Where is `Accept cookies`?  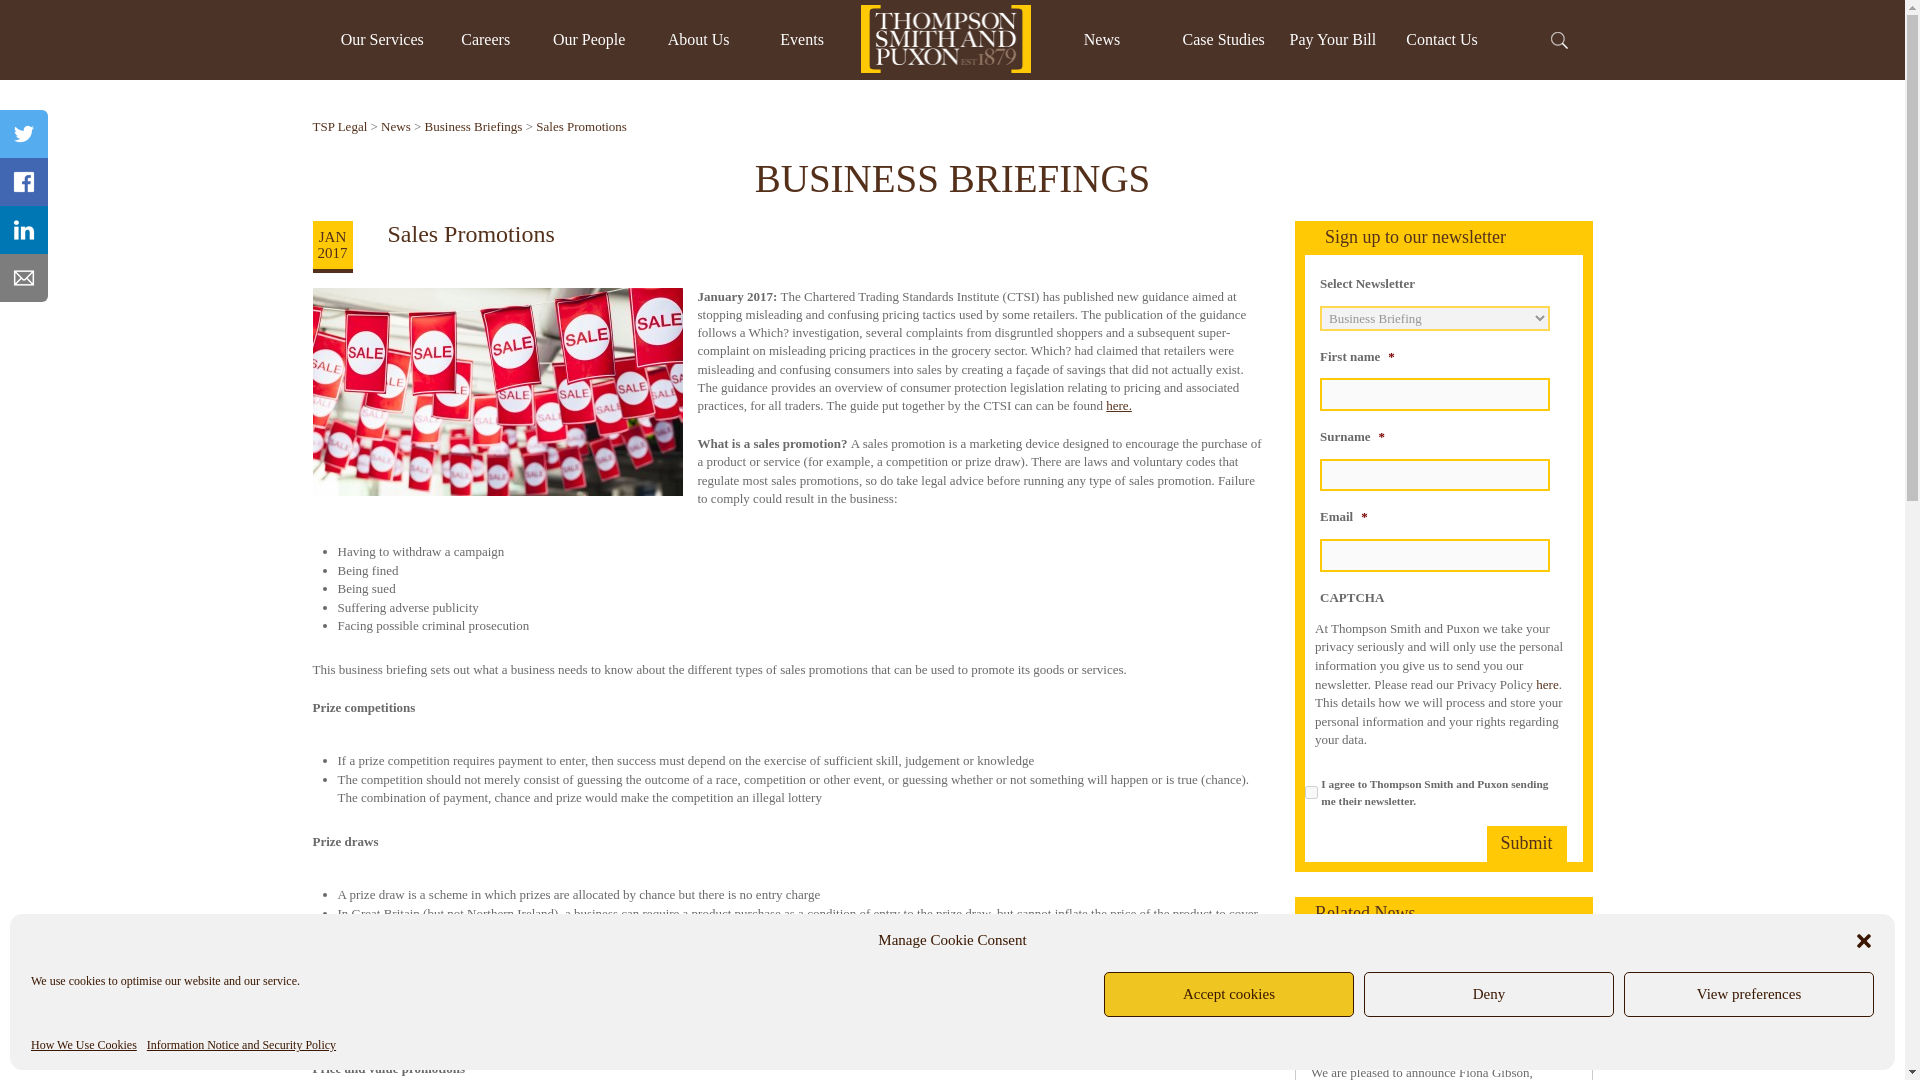
Accept cookies is located at coordinates (1228, 994).